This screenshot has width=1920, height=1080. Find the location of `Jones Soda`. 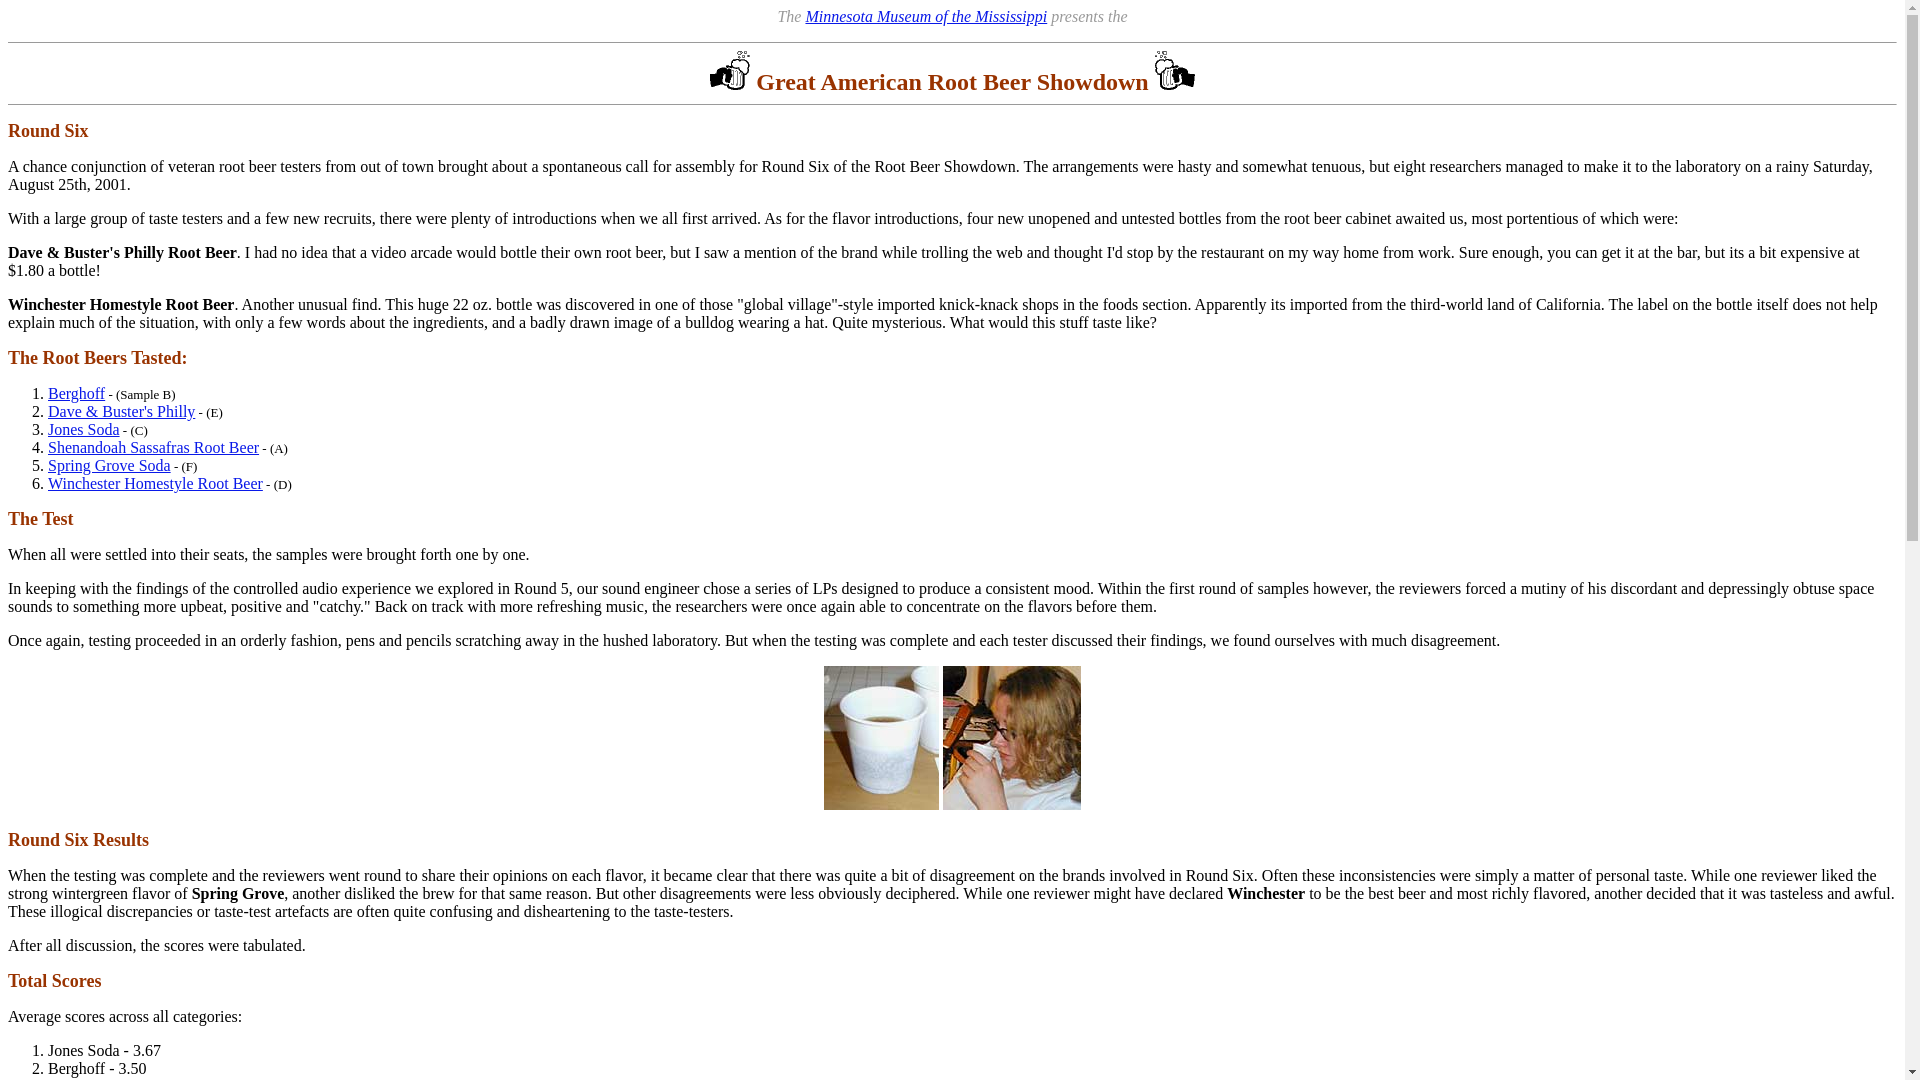

Jones Soda is located at coordinates (84, 430).